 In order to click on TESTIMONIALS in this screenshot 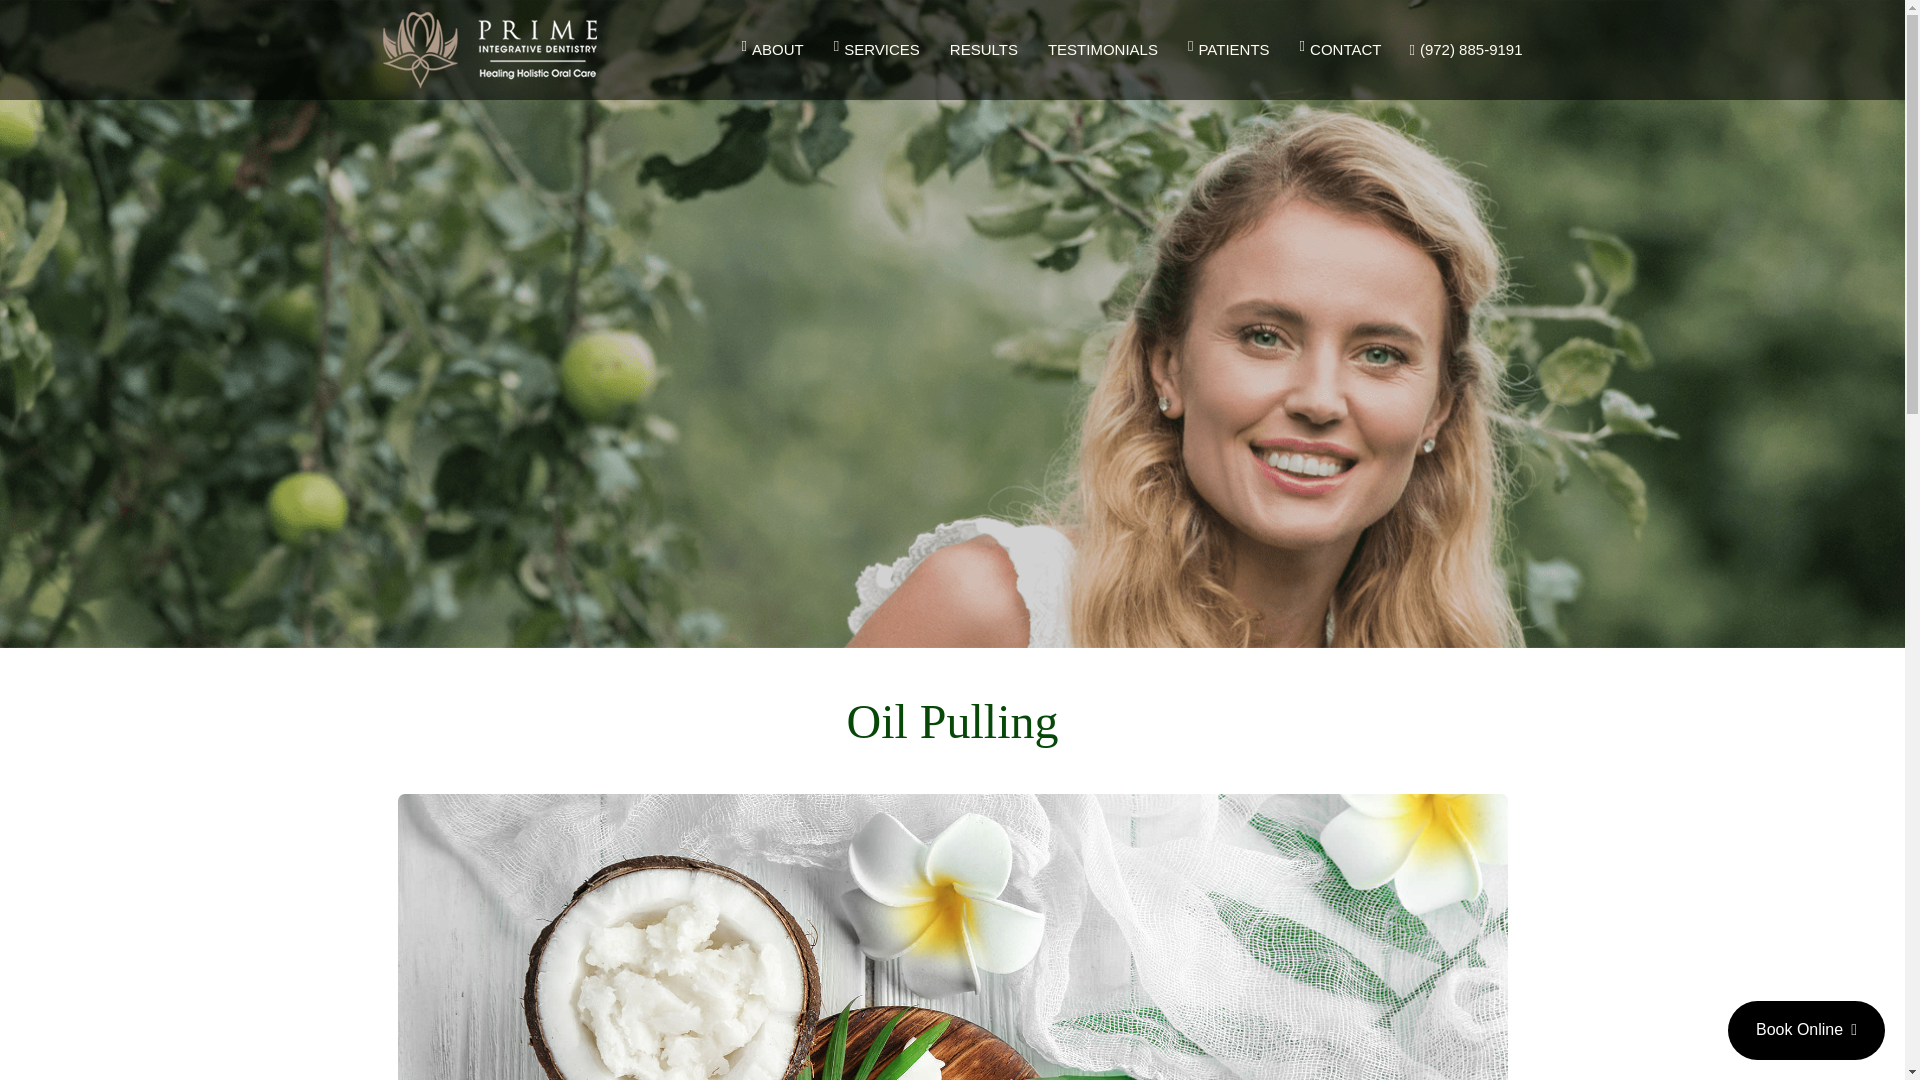, I will do `click(1102, 49)`.